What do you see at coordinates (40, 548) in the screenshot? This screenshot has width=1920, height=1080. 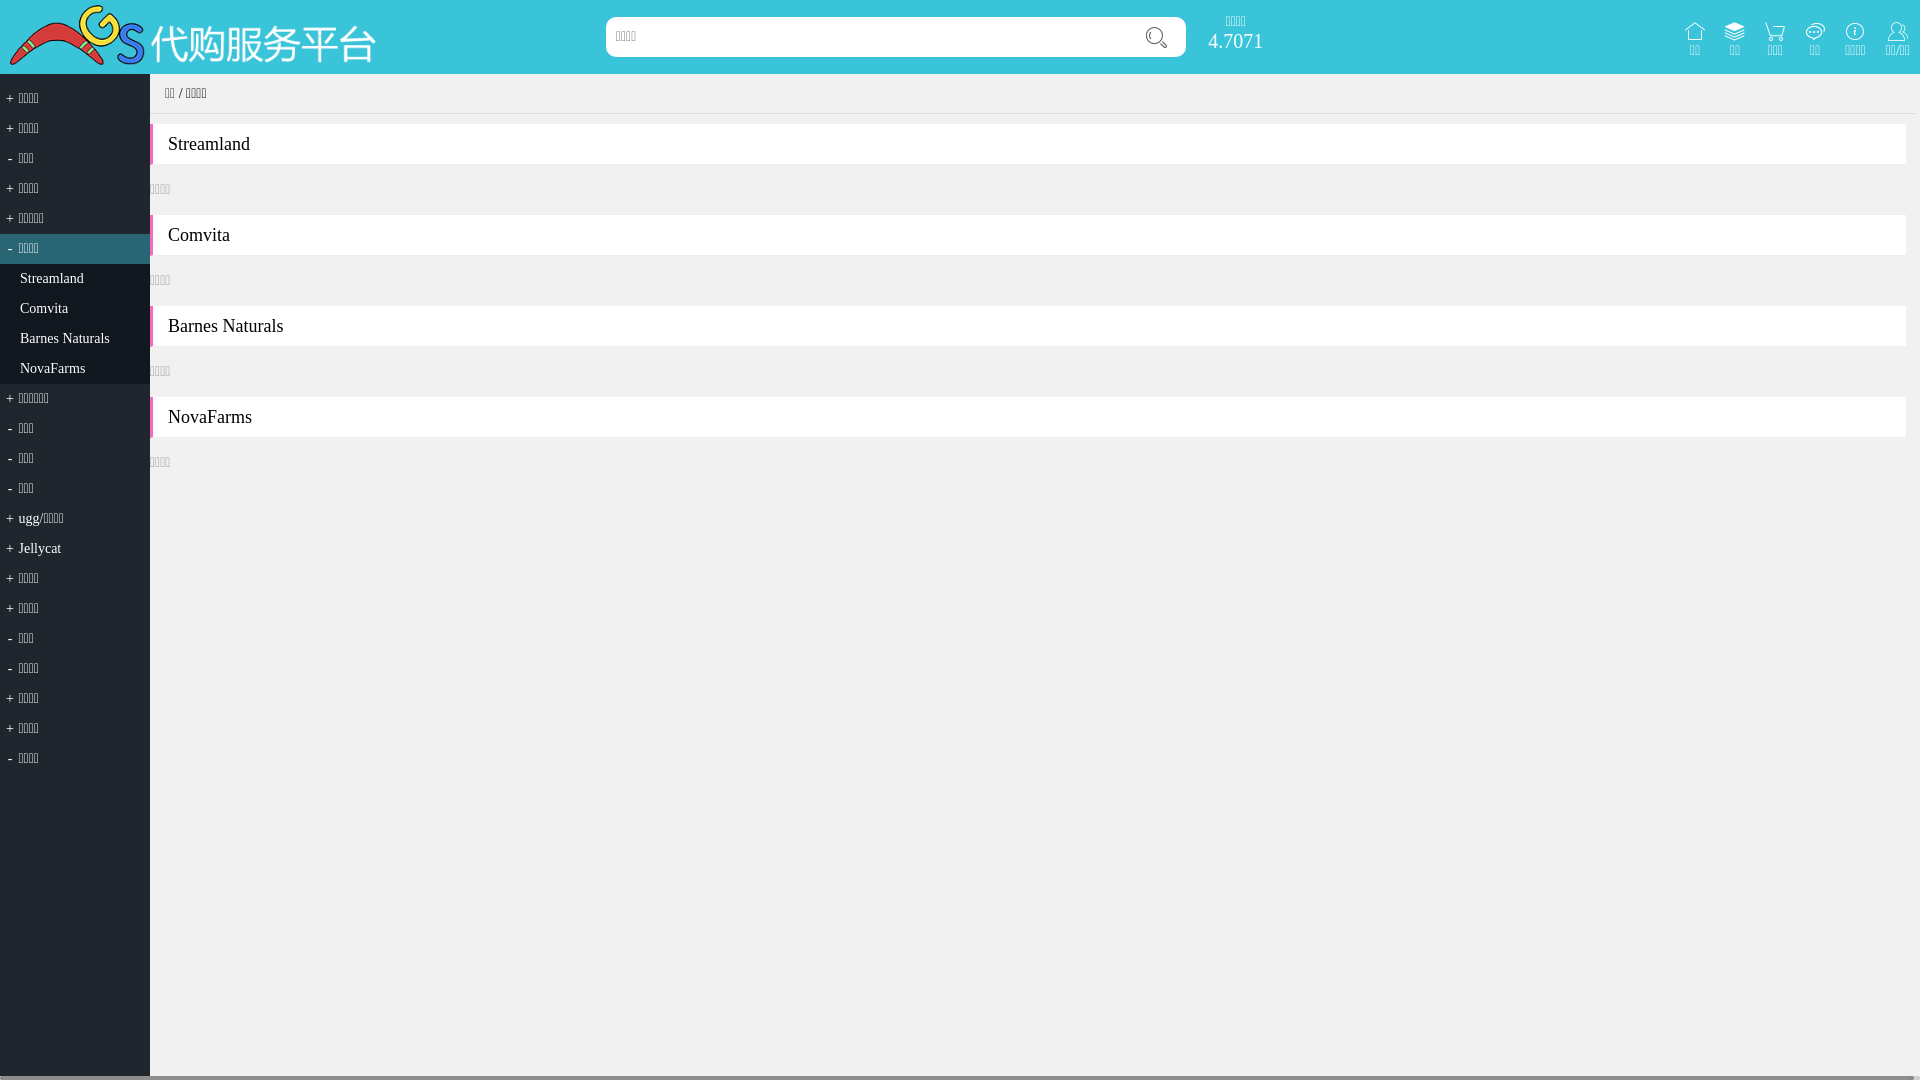 I see `Jellycat` at bounding box center [40, 548].